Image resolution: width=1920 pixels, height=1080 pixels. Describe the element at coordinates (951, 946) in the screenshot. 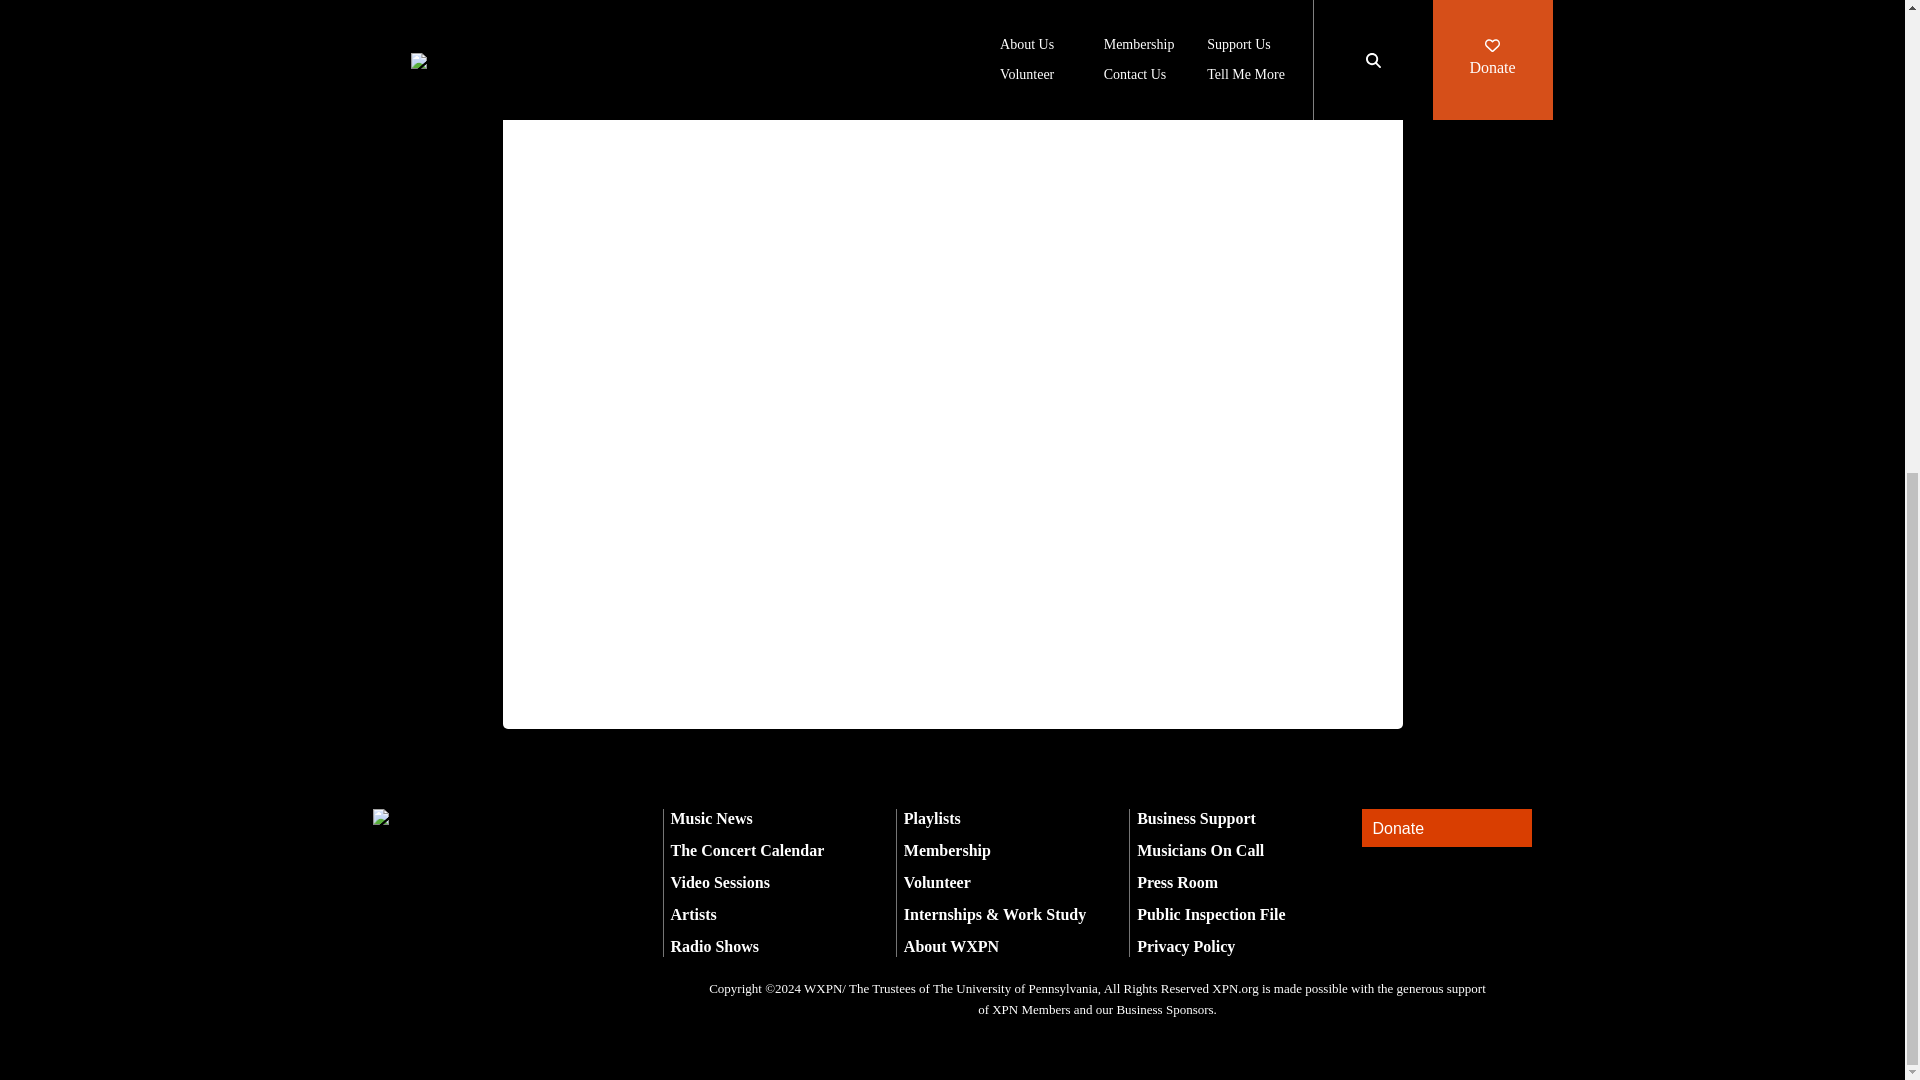

I see `About WXPN` at that location.